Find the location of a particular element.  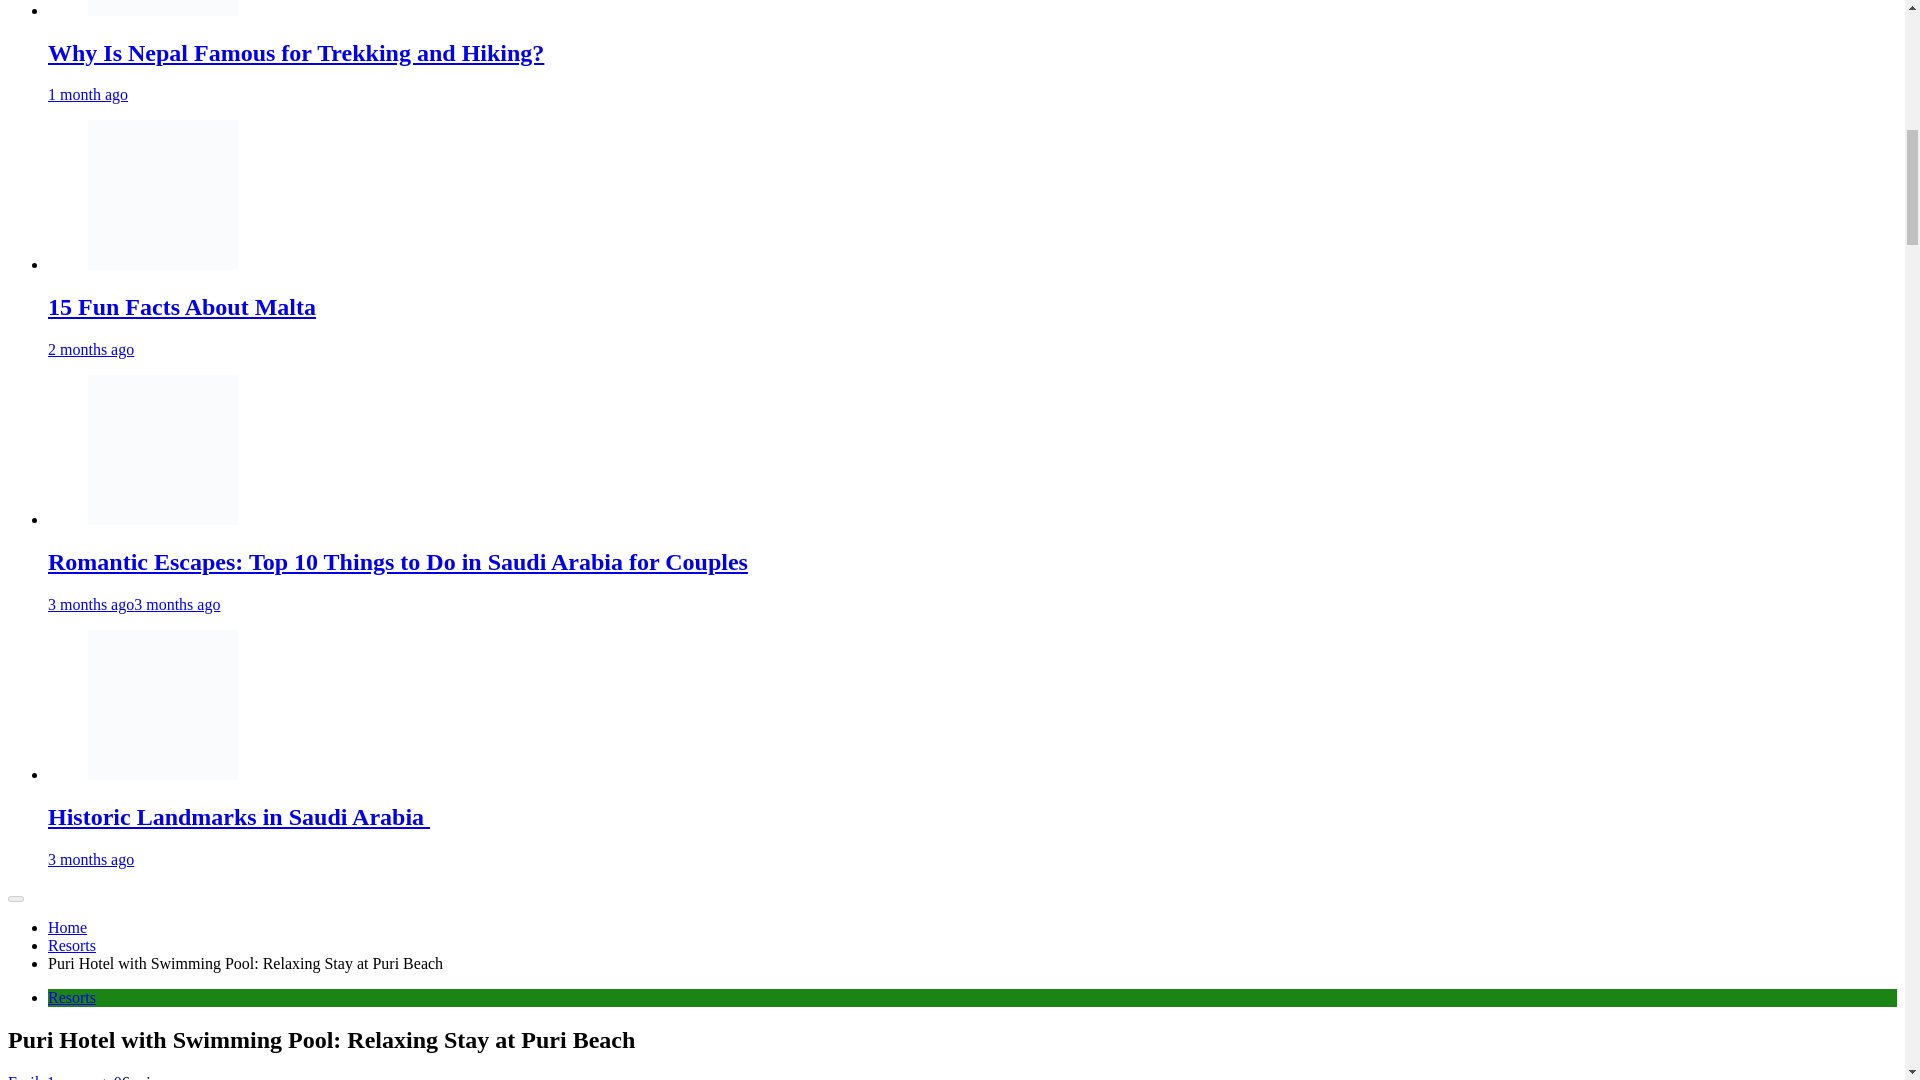

Why Is Nepal Famous for Trekking and Hiking? is located at coordinates (296, 52).